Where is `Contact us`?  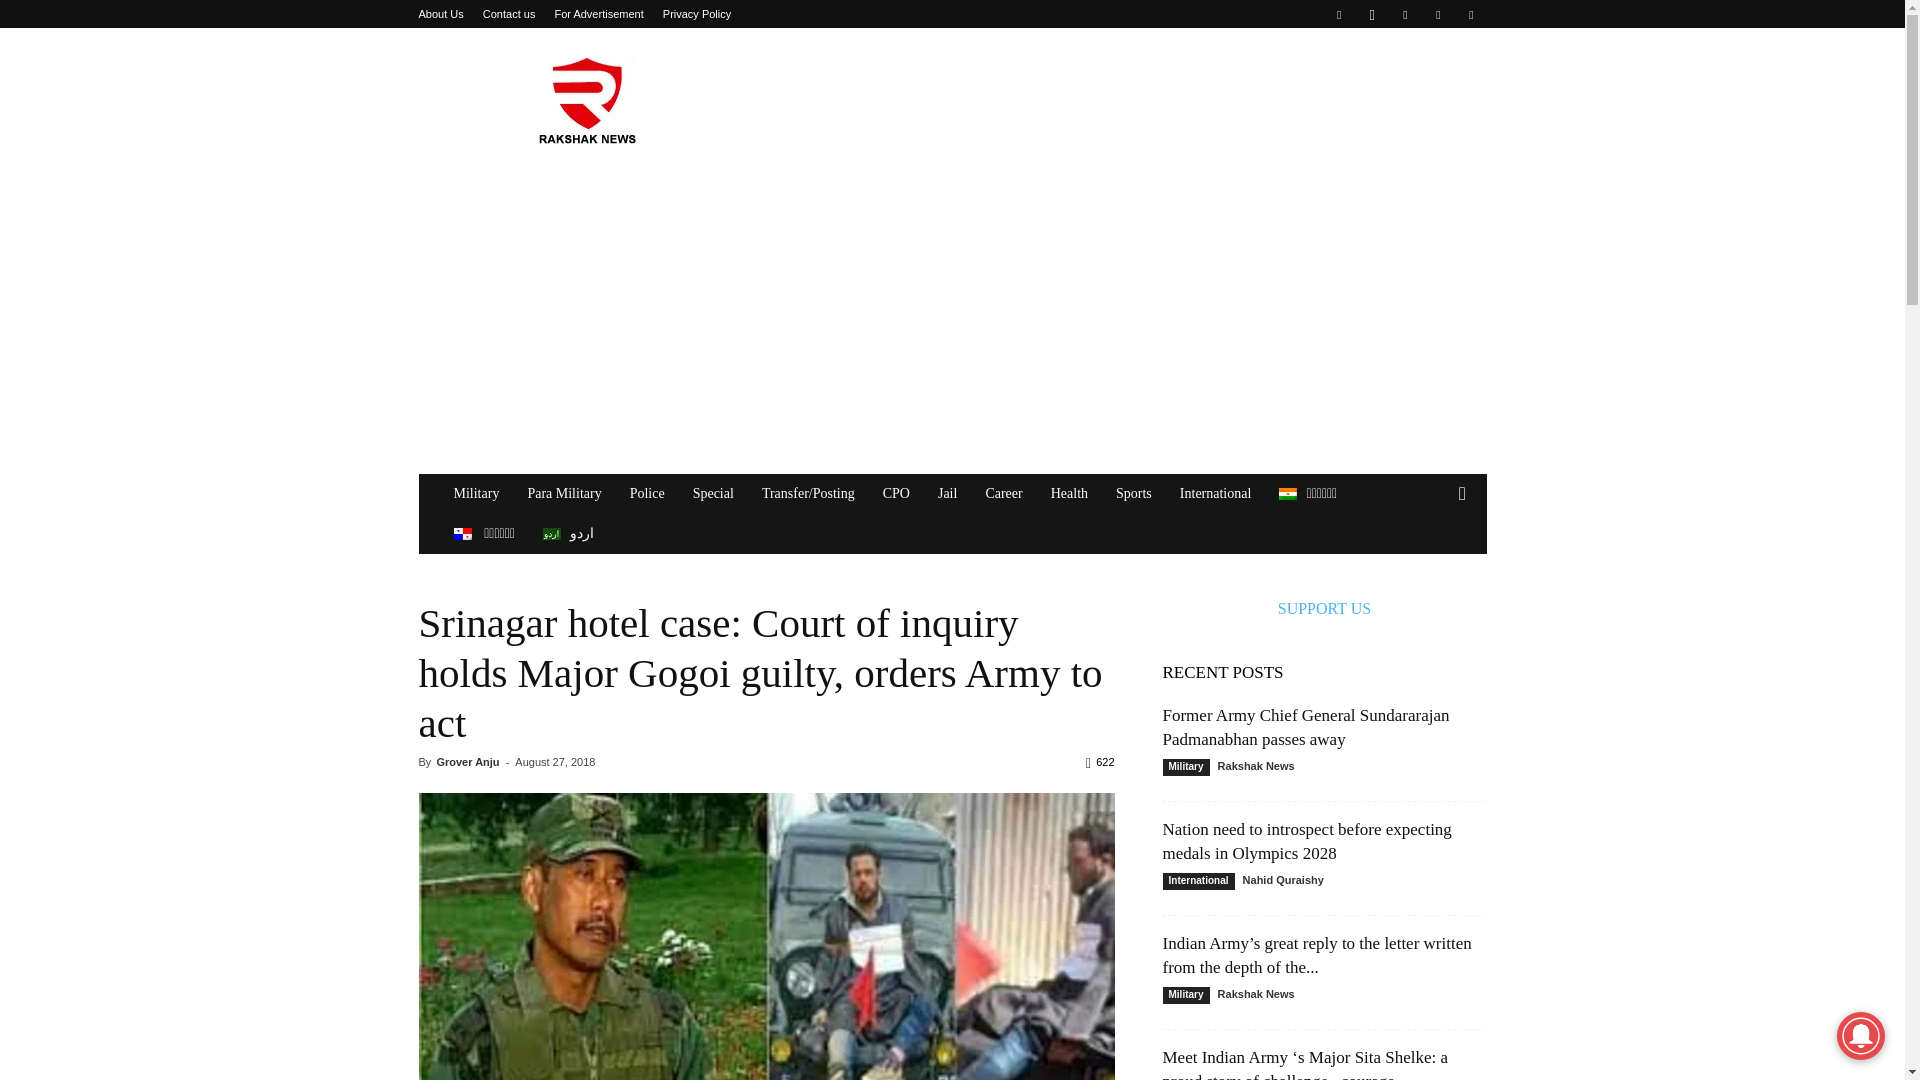
Contact us is located at coordinates (509, 14).